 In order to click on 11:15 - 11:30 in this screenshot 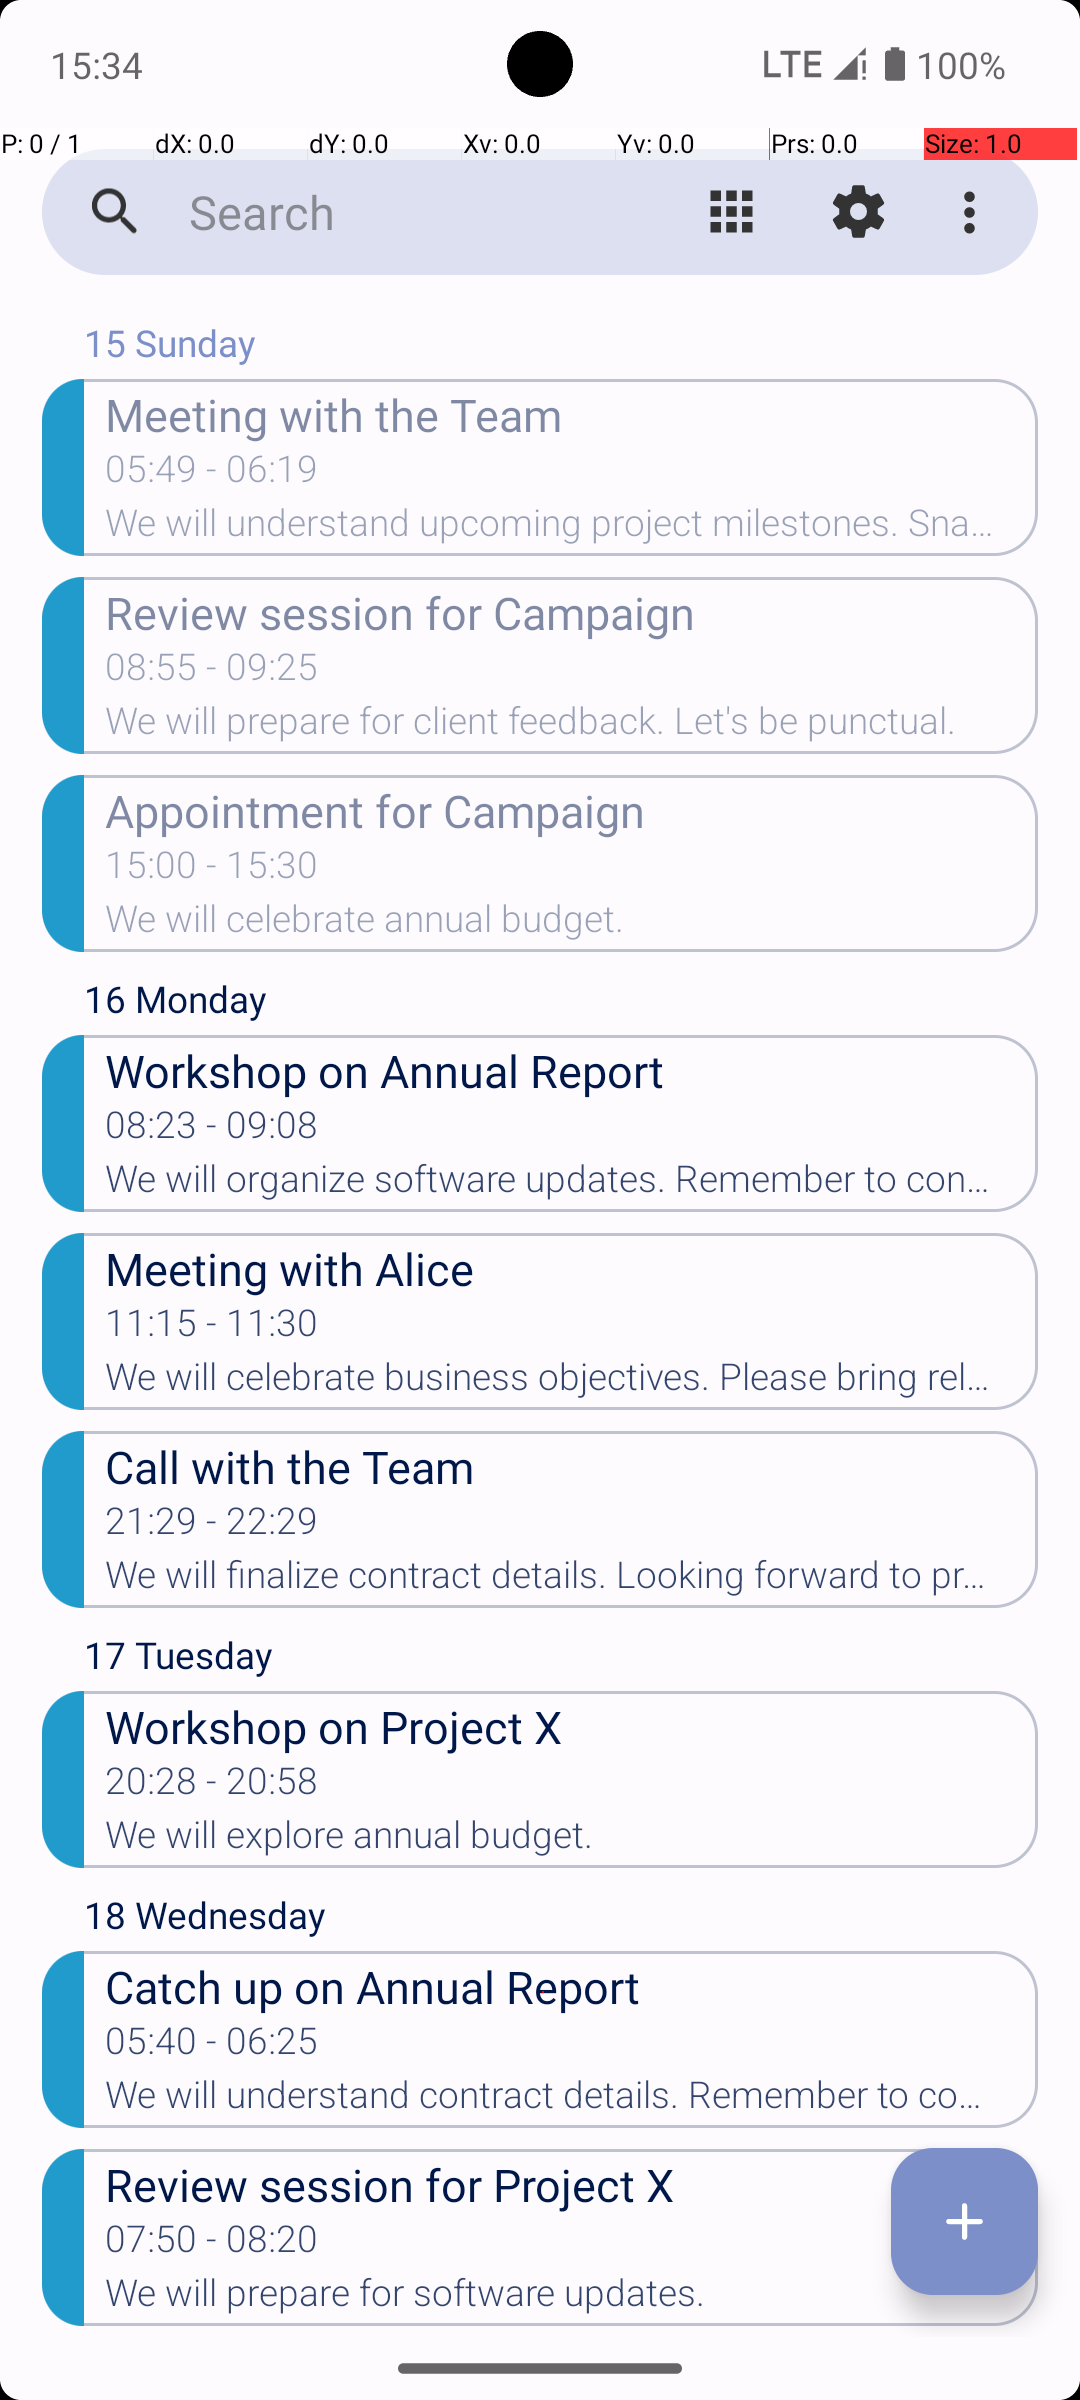, I will do `click(212, 1328)`.